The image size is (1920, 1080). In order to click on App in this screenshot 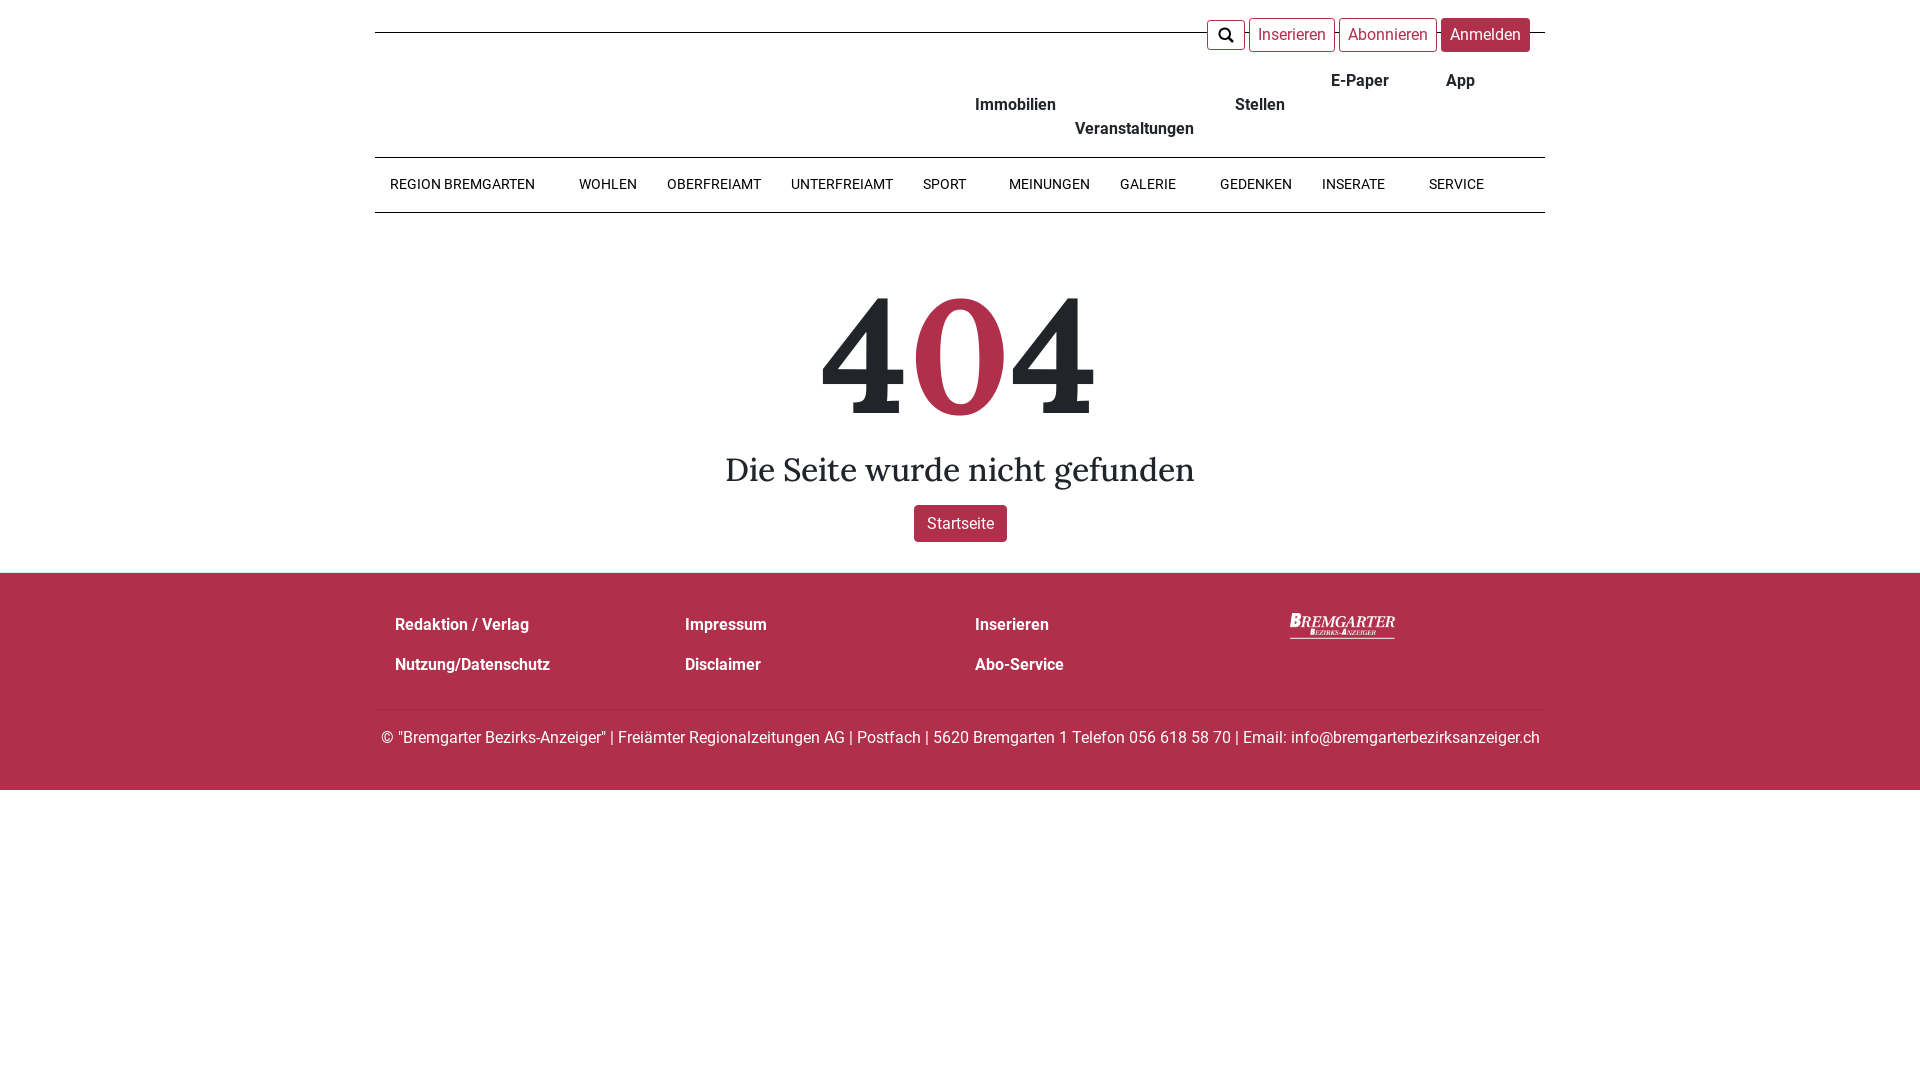, I will do `click(1460, 81)`.